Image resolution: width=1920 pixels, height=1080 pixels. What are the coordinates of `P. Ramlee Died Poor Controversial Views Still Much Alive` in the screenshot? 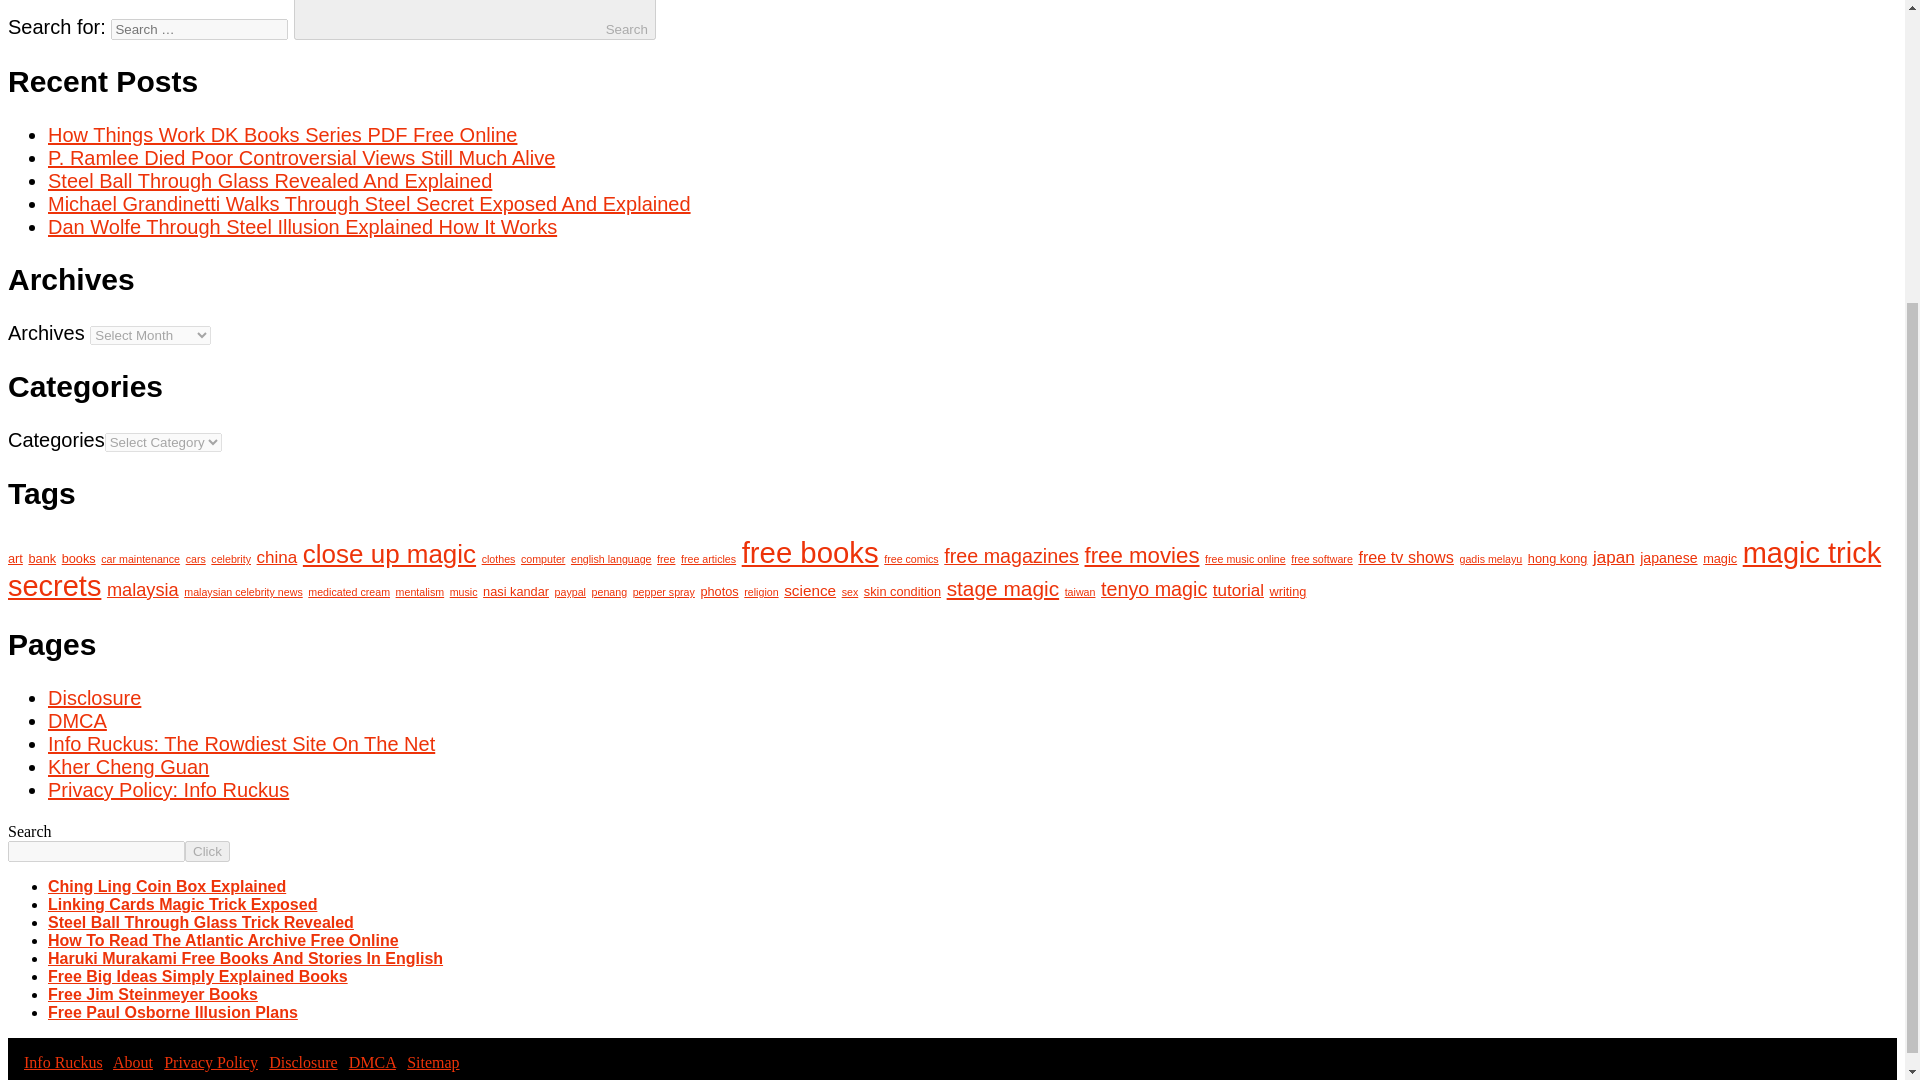 It's located at (301, 157).